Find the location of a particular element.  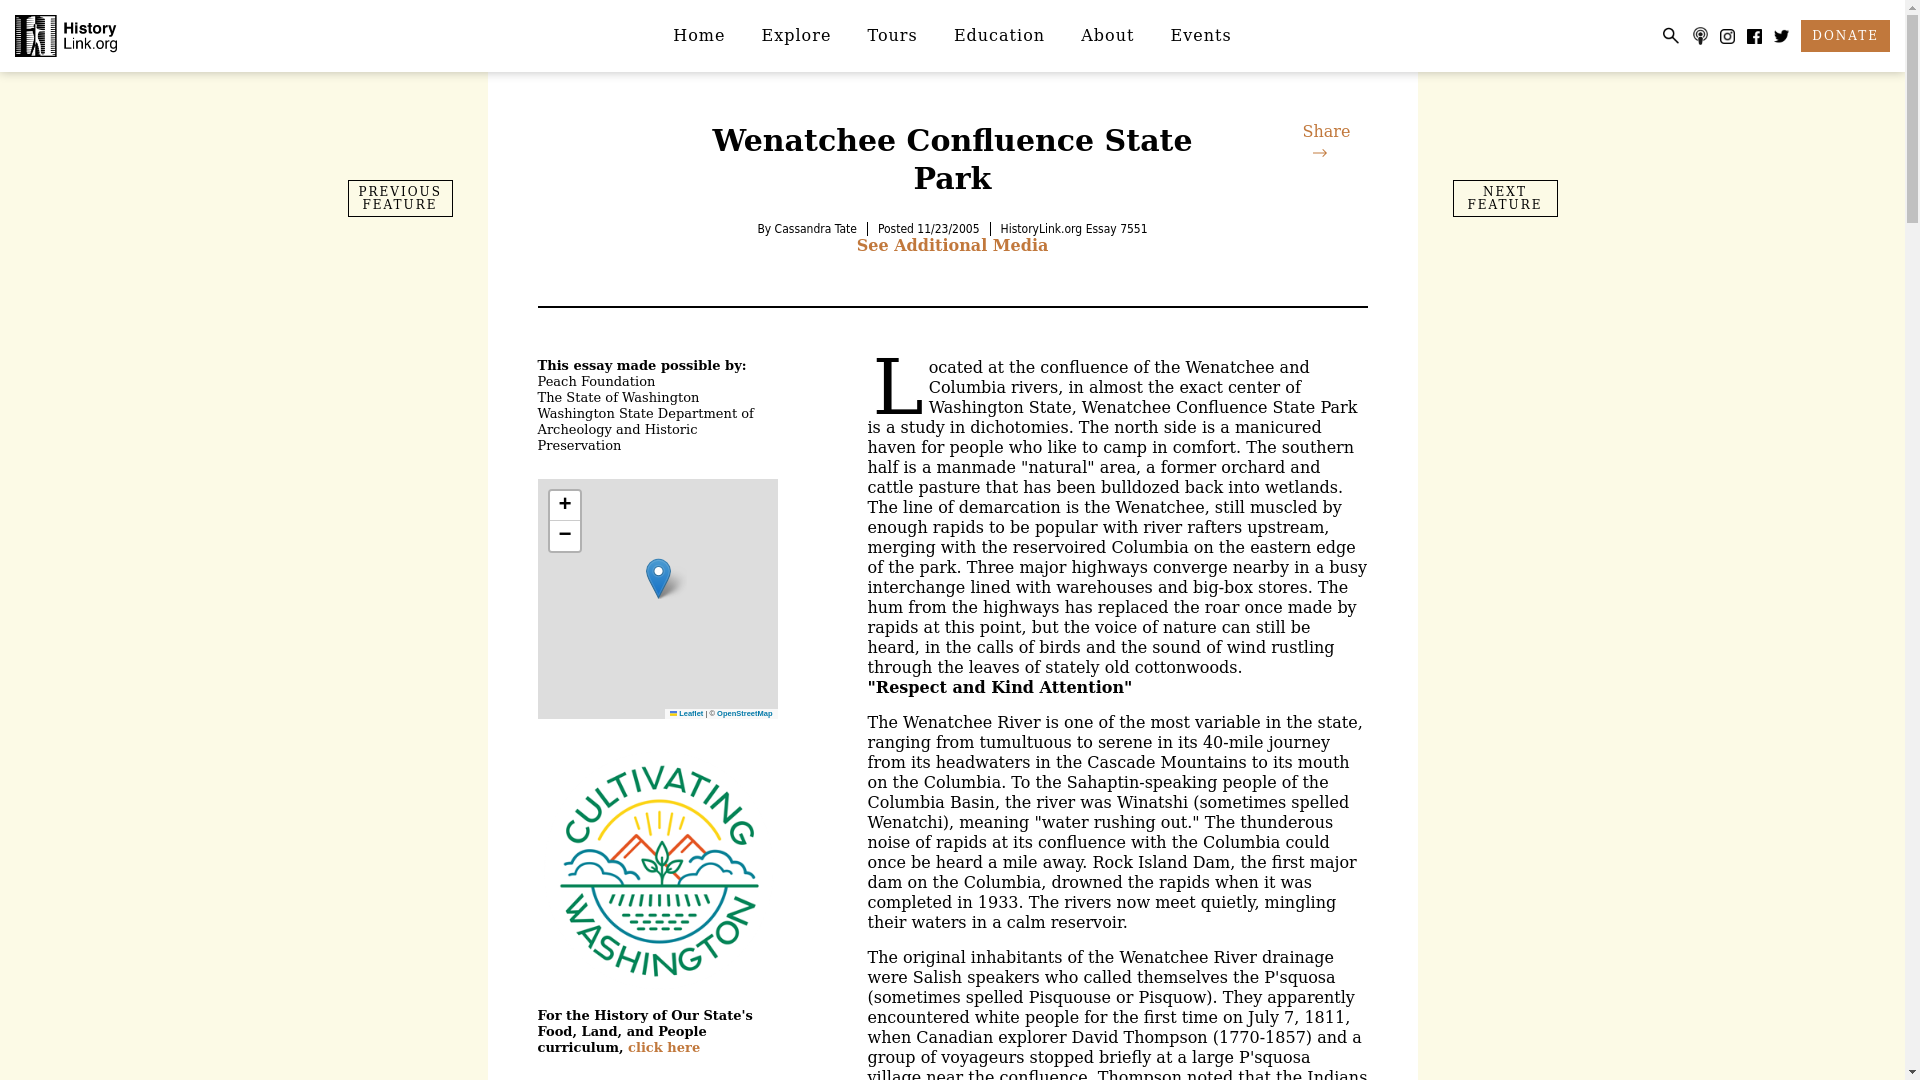

Previous File is located at coordinates (400, 198).